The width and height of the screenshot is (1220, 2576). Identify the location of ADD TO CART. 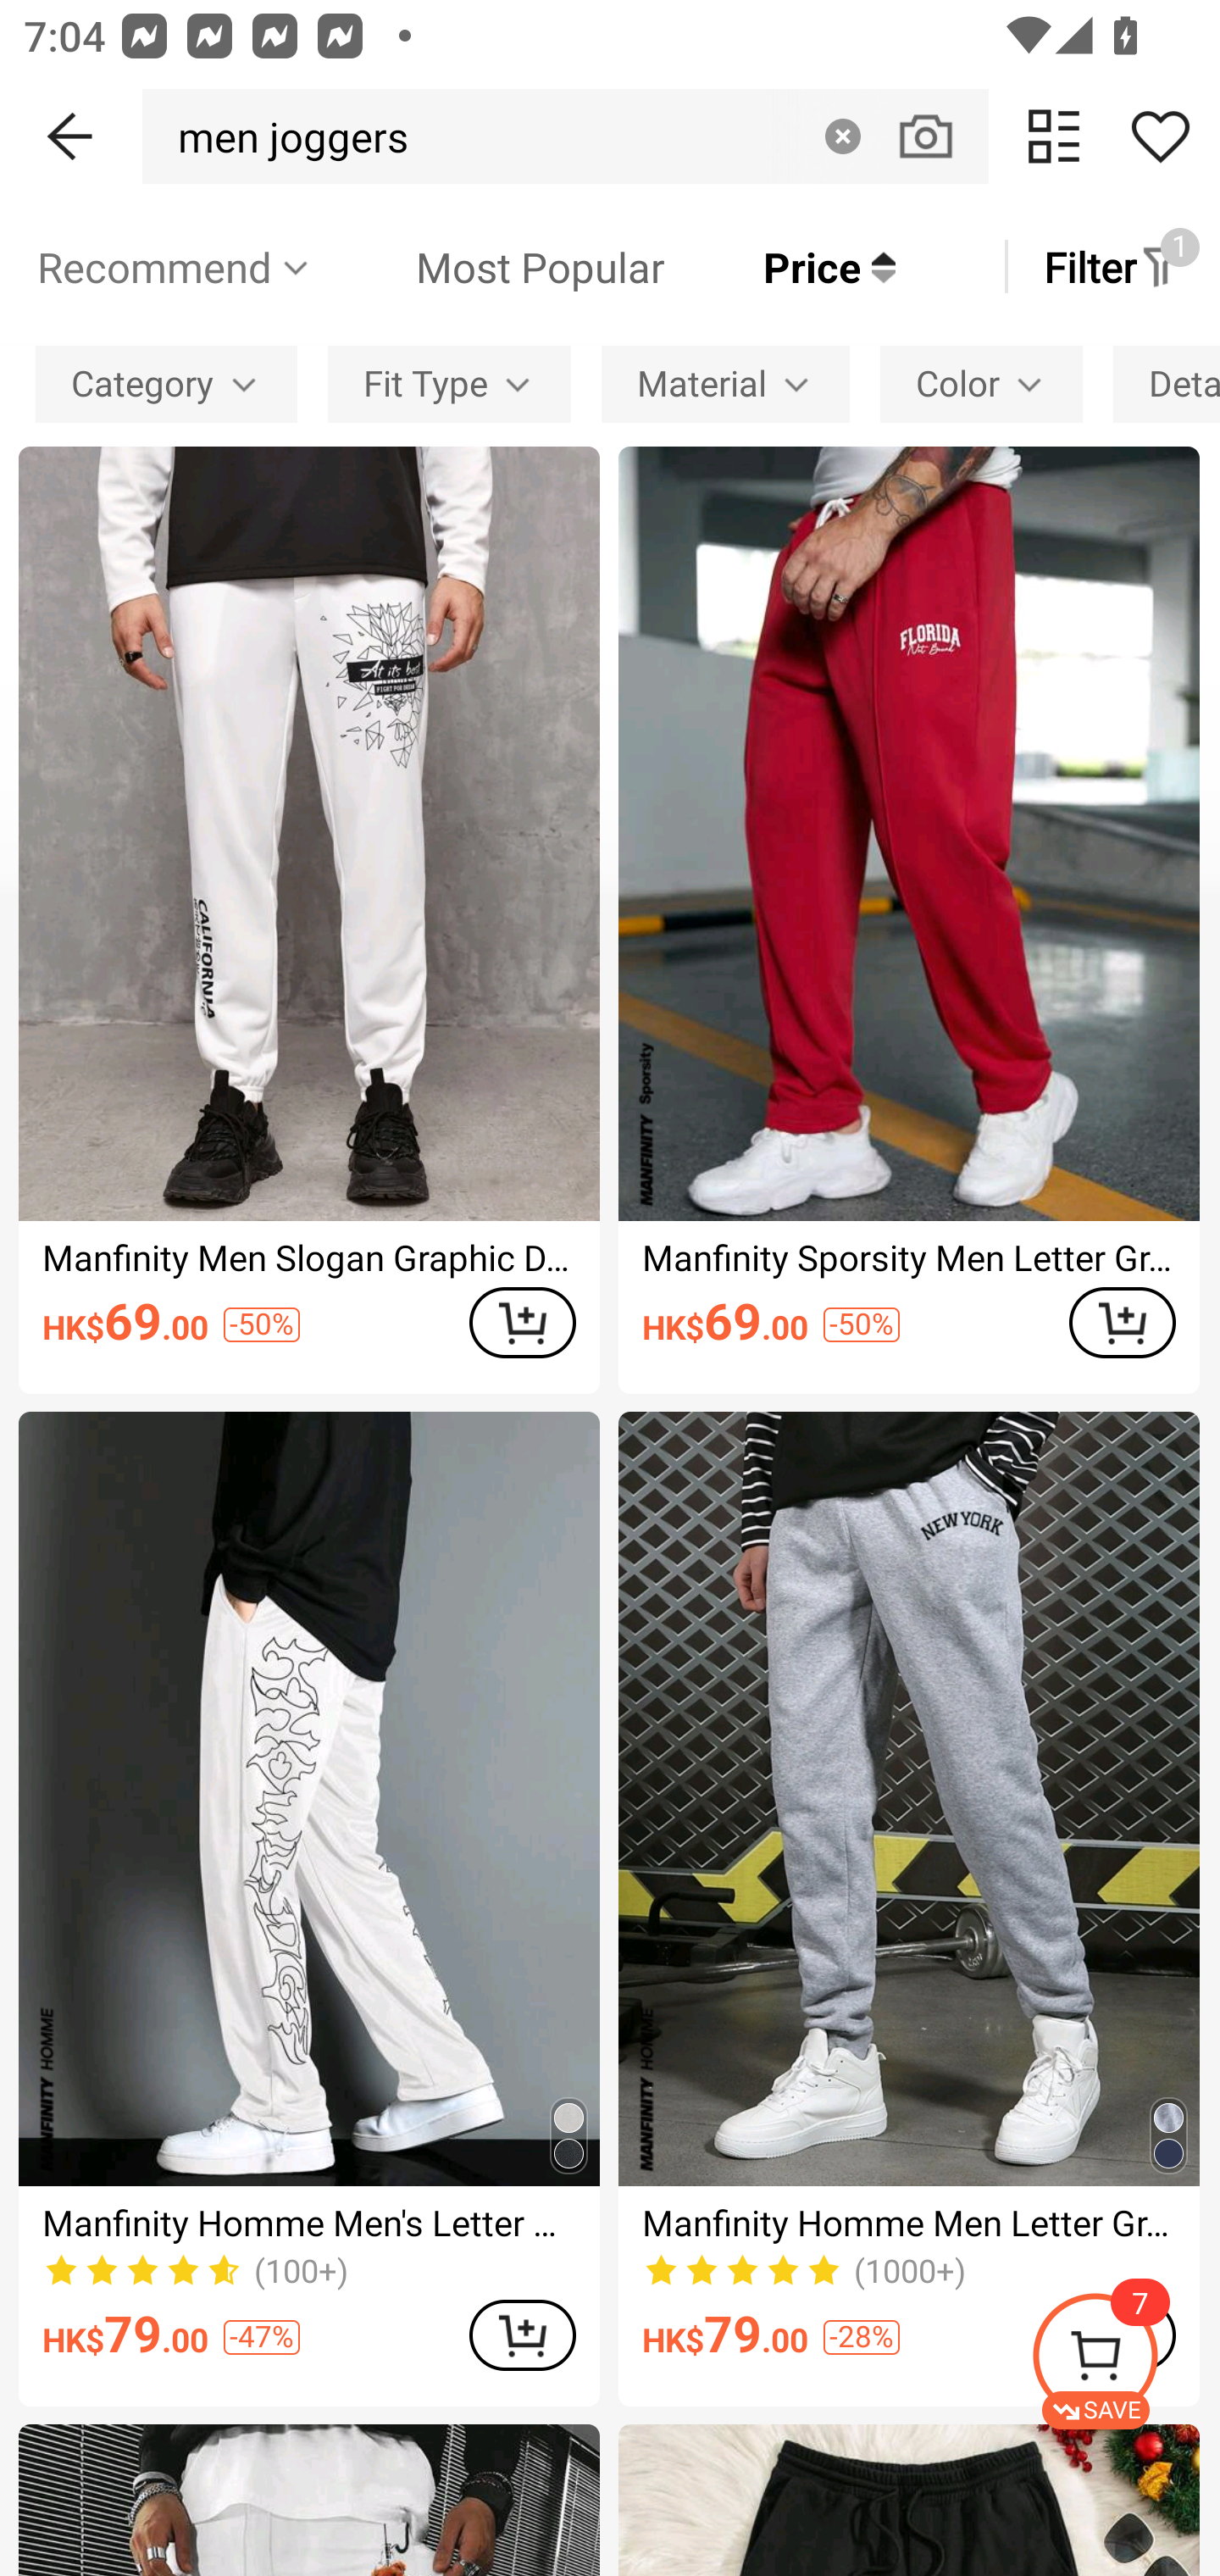
(522, 2334).